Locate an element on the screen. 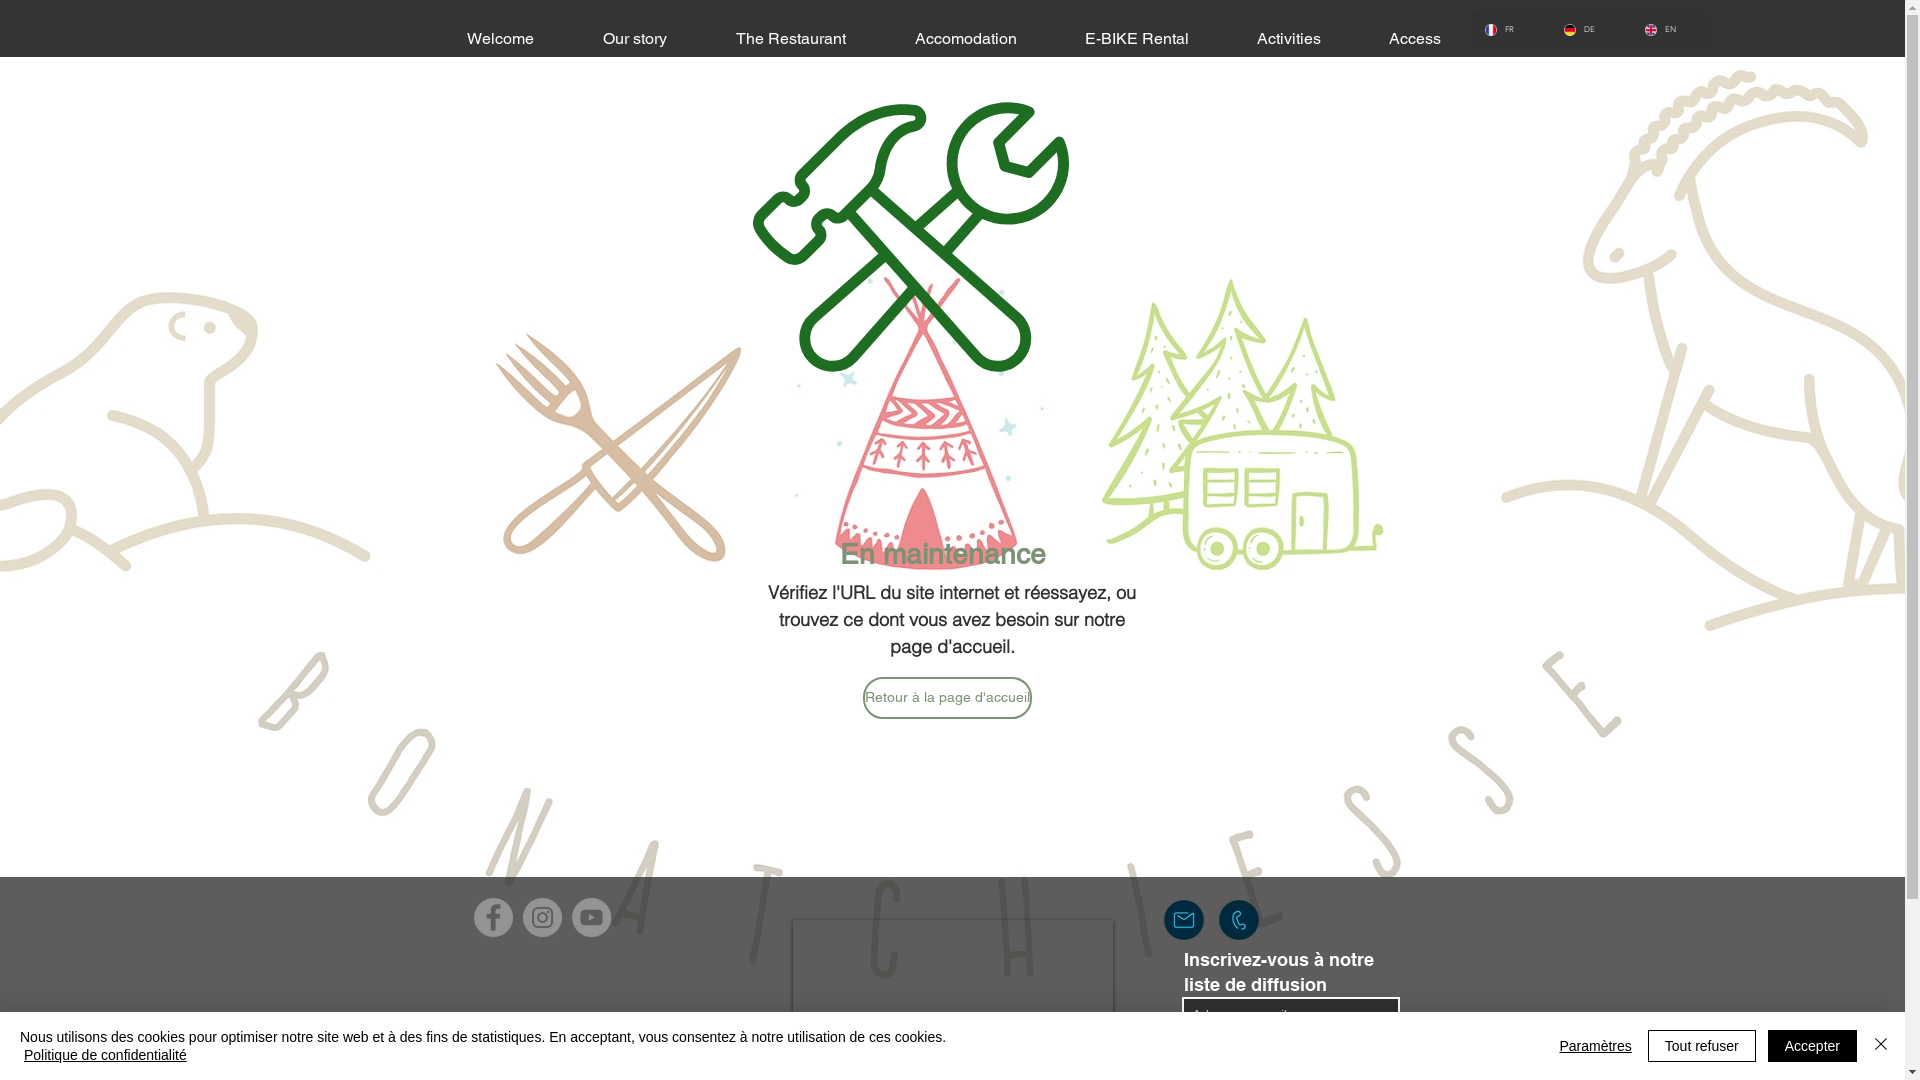 This screenshot has width=1920, height=1080. E-BIKE Rental is located at coordinates (1136, 38).